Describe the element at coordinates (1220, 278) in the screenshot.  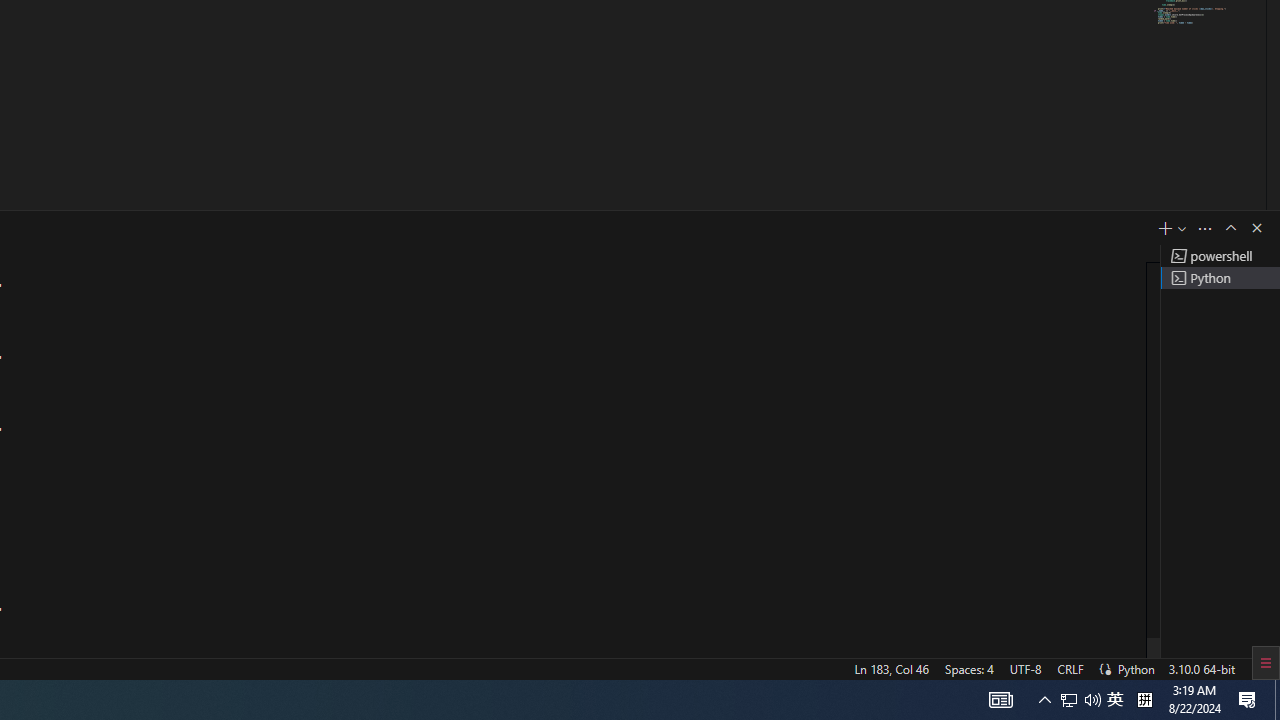
I see `Terminal 5 Python` at that location.